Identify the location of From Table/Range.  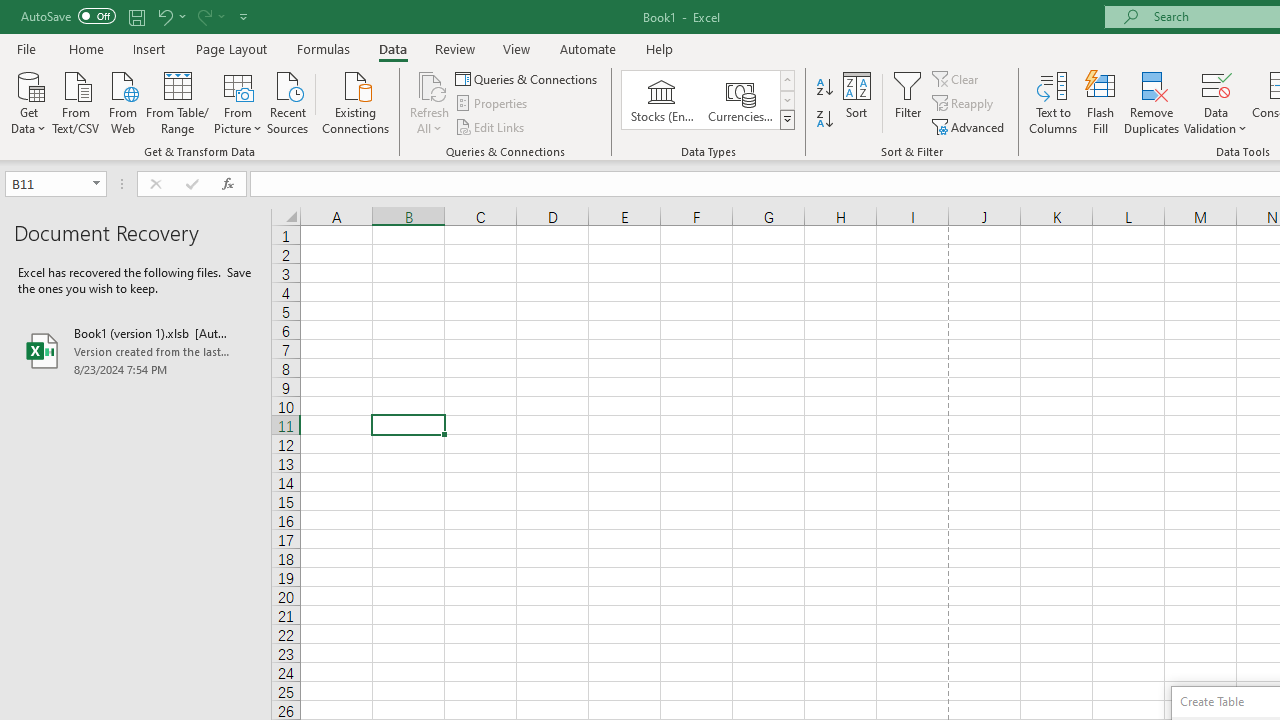
(178, 101).